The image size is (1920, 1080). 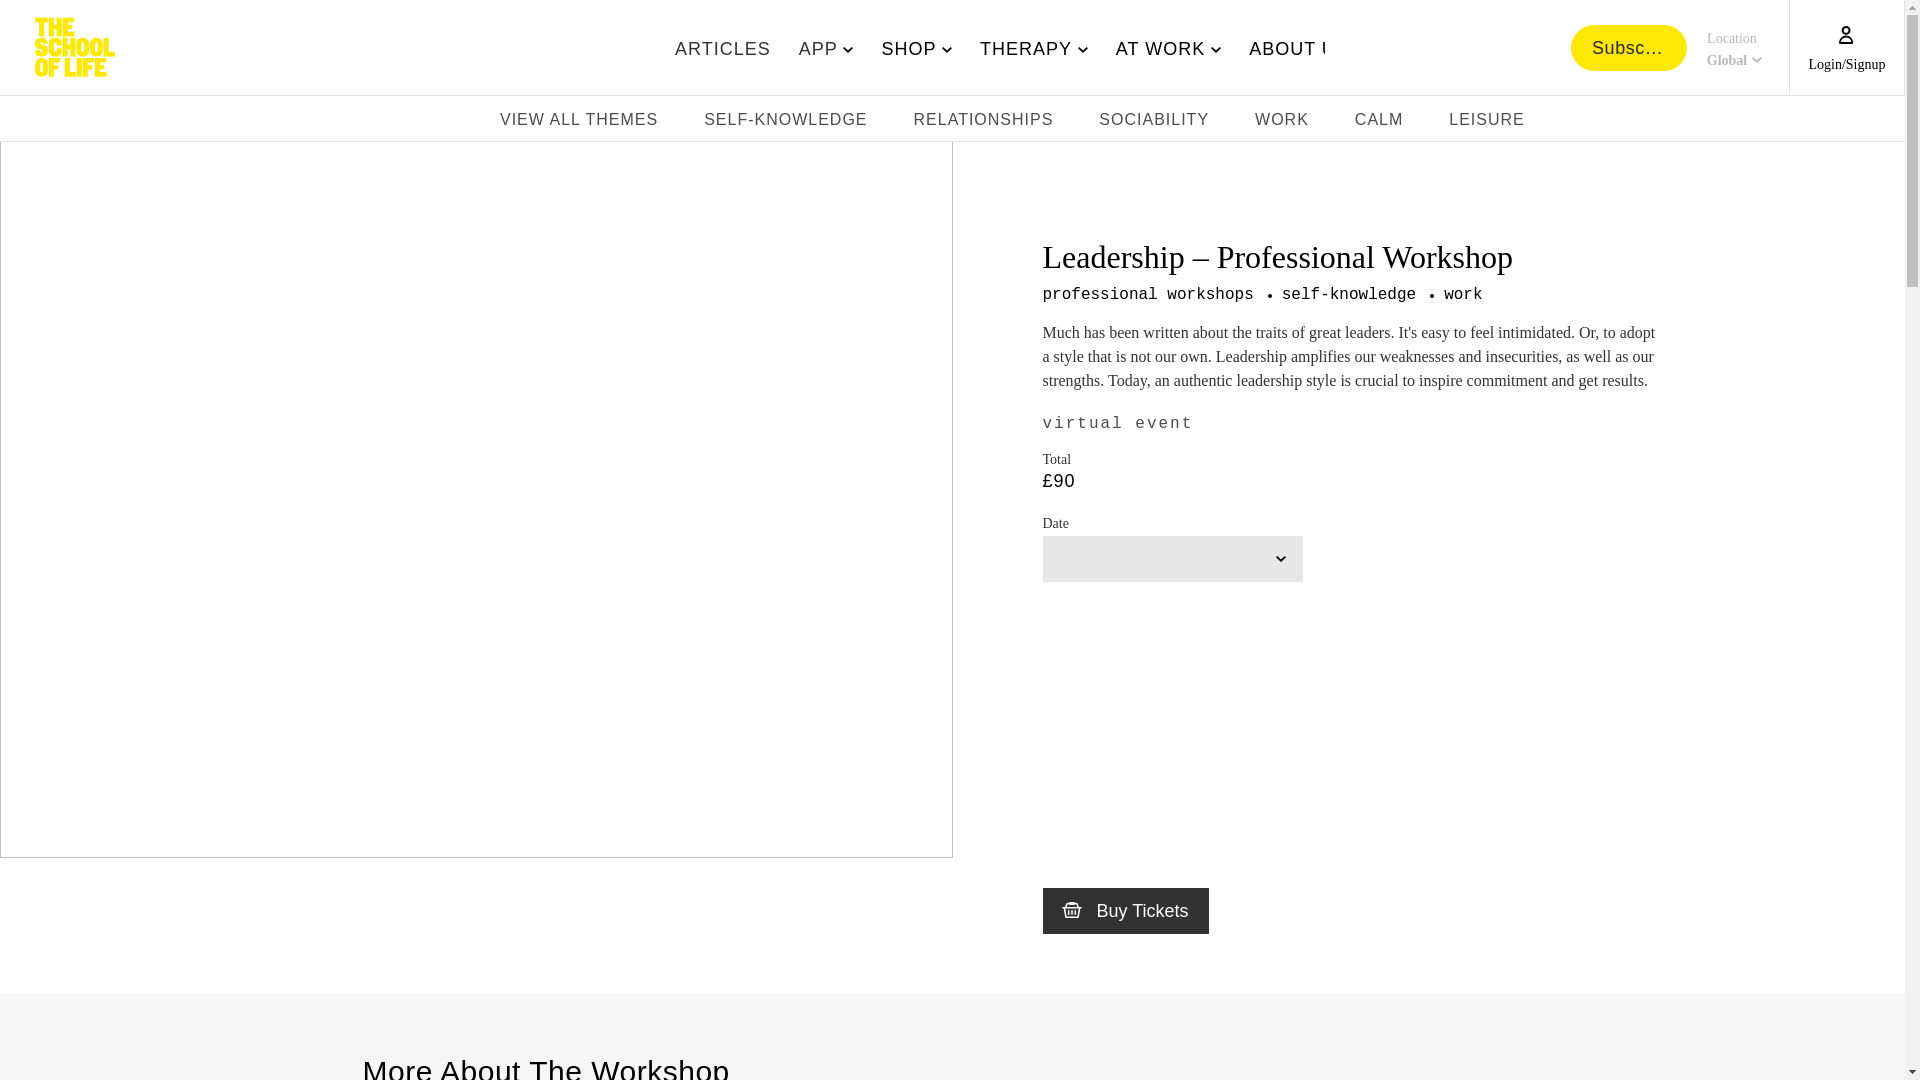 I want to click on Linkedin, so click(x=1890, y=122).